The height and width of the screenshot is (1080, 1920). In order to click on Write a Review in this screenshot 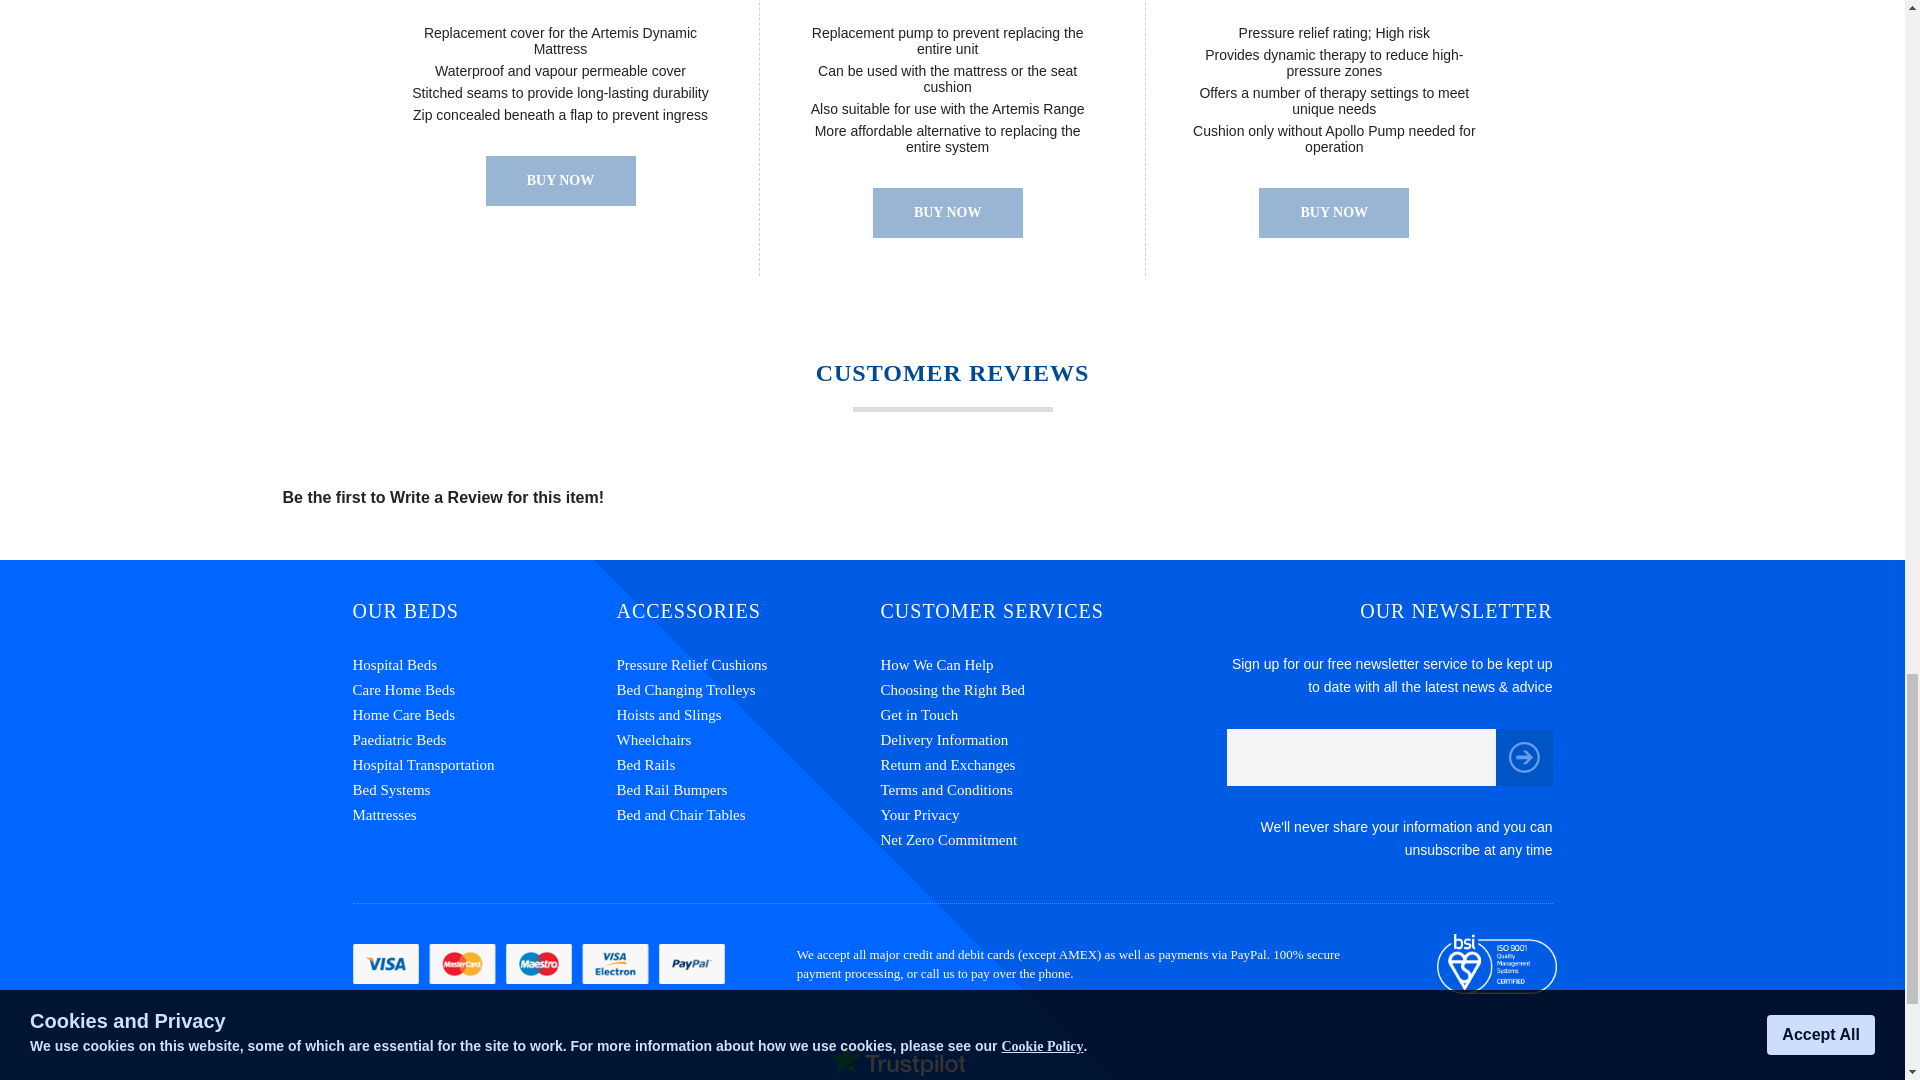, I will do `click(446, 498)`.